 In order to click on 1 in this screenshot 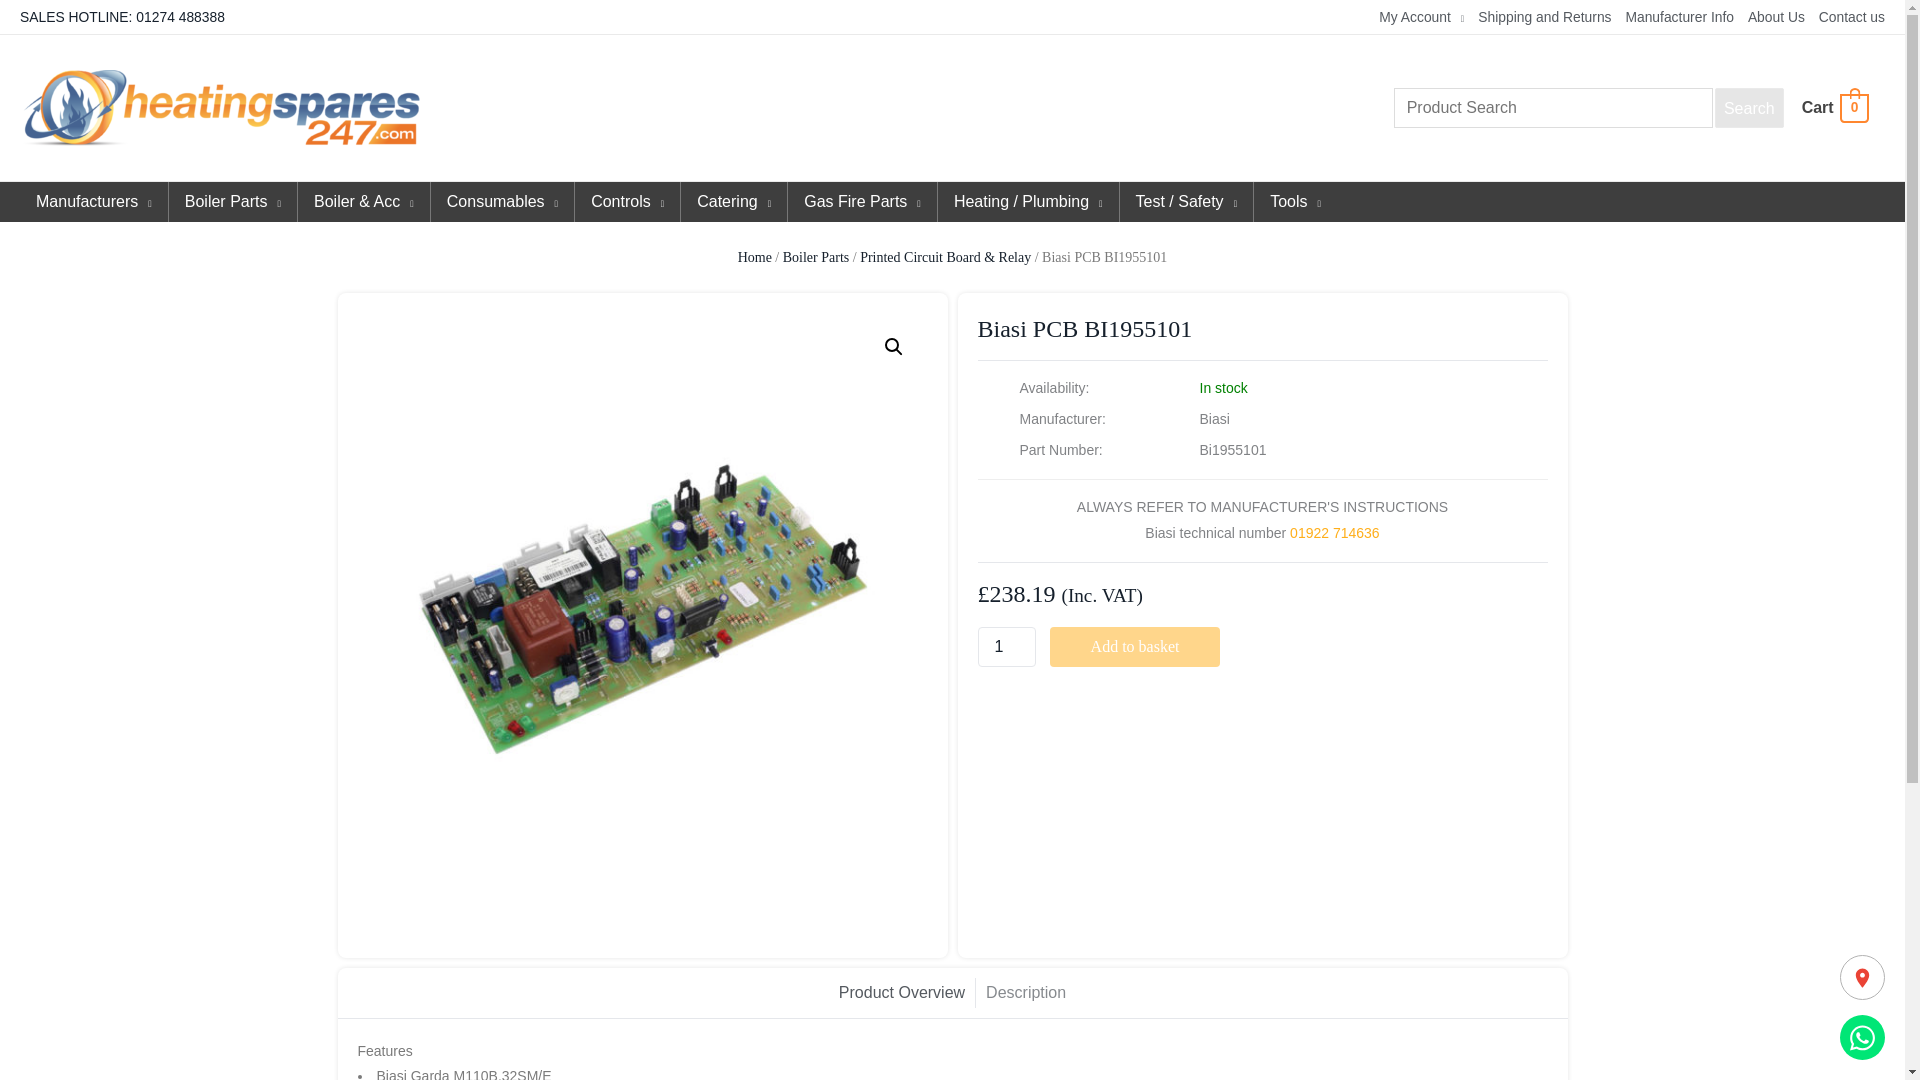, I will do `click(1006, 647)`.